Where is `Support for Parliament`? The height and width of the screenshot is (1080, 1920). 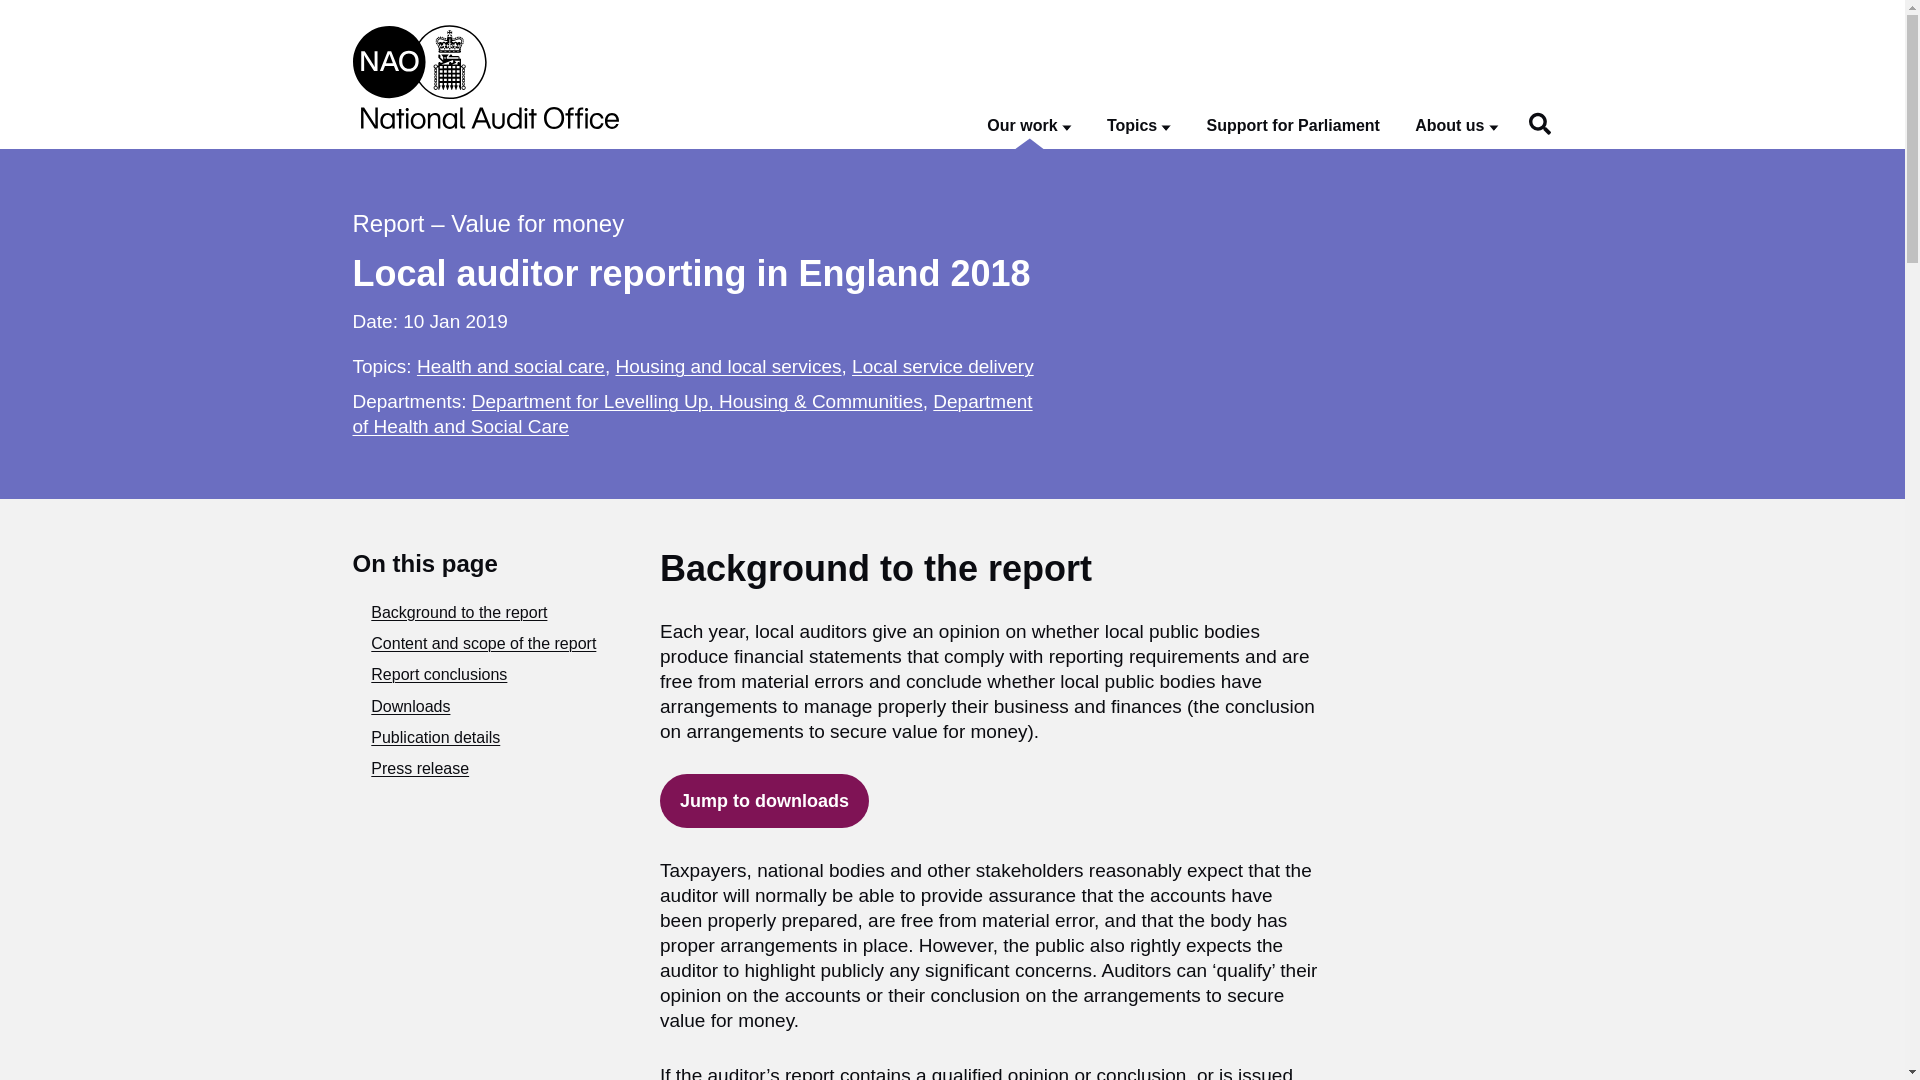 Support for Parliament is located at coordinates (1294, 126).